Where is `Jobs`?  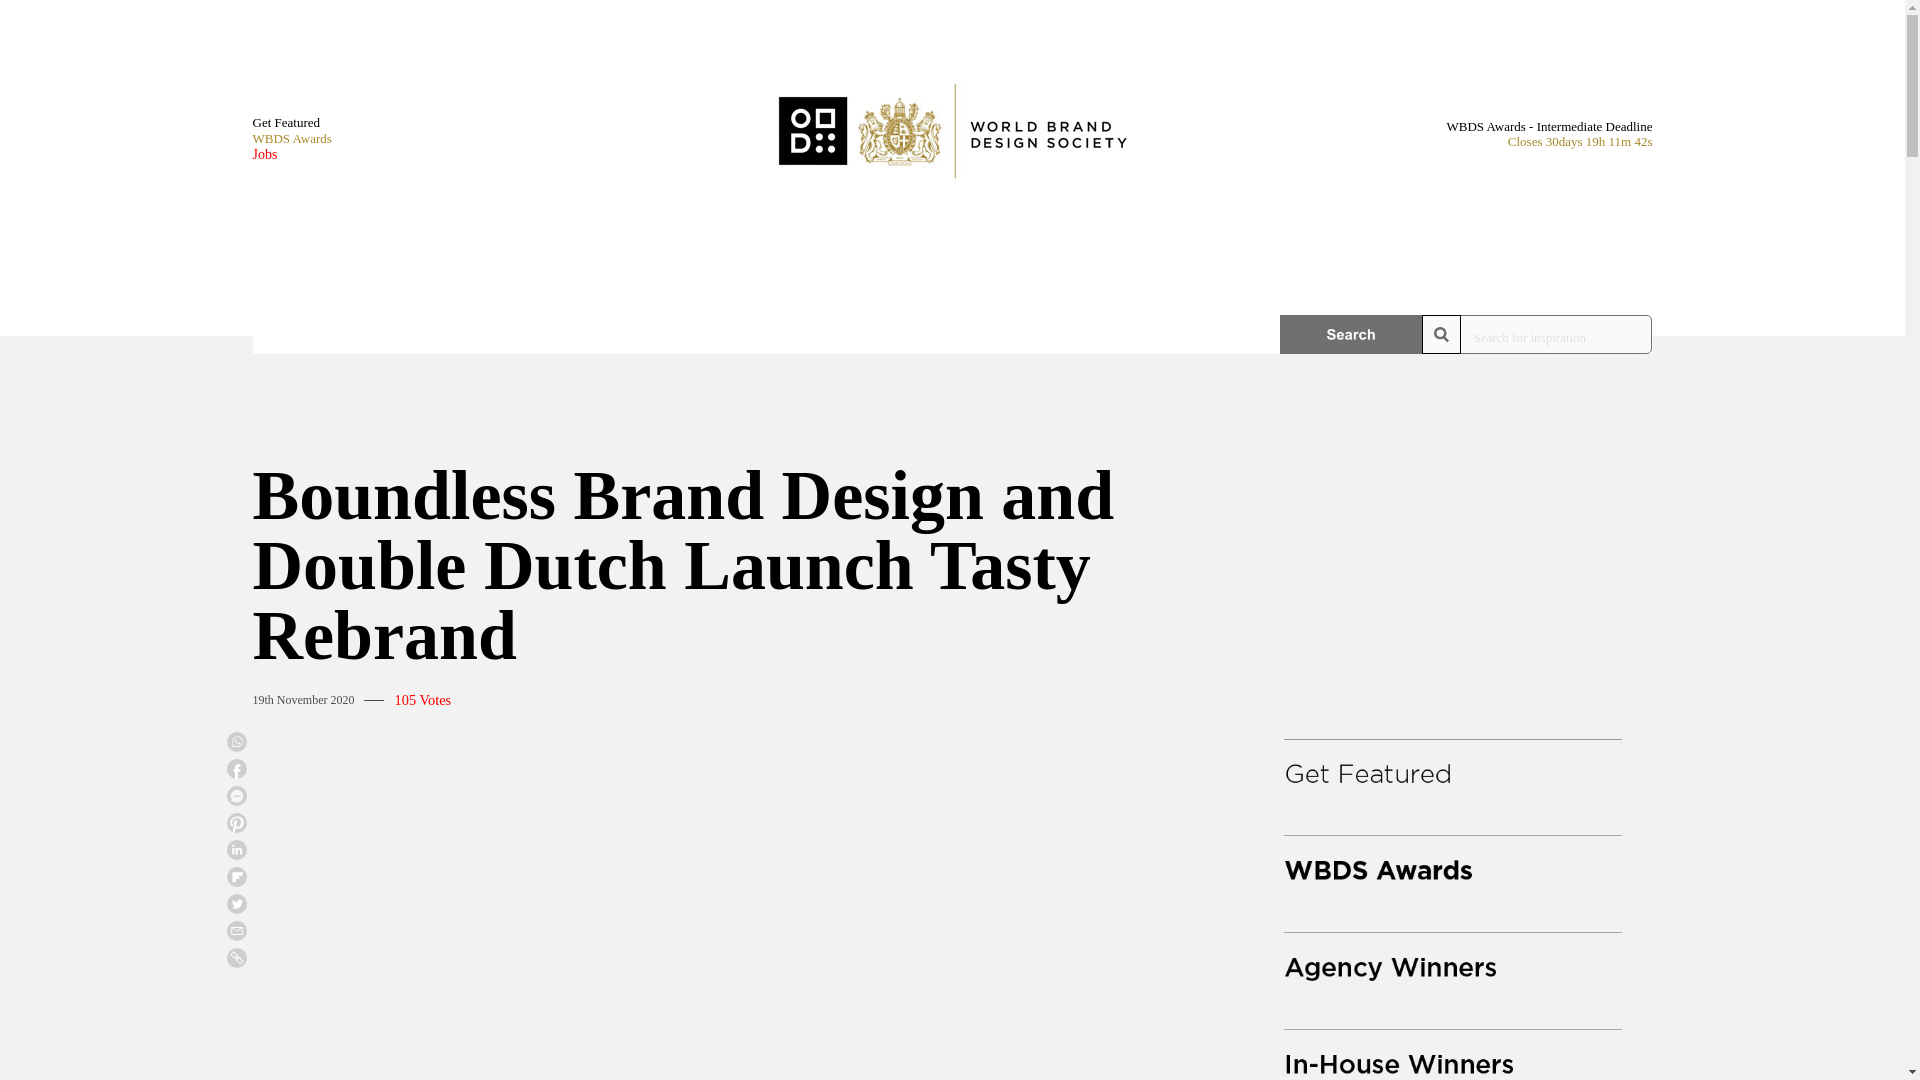
Jobs is located at coordinates (290, 154).